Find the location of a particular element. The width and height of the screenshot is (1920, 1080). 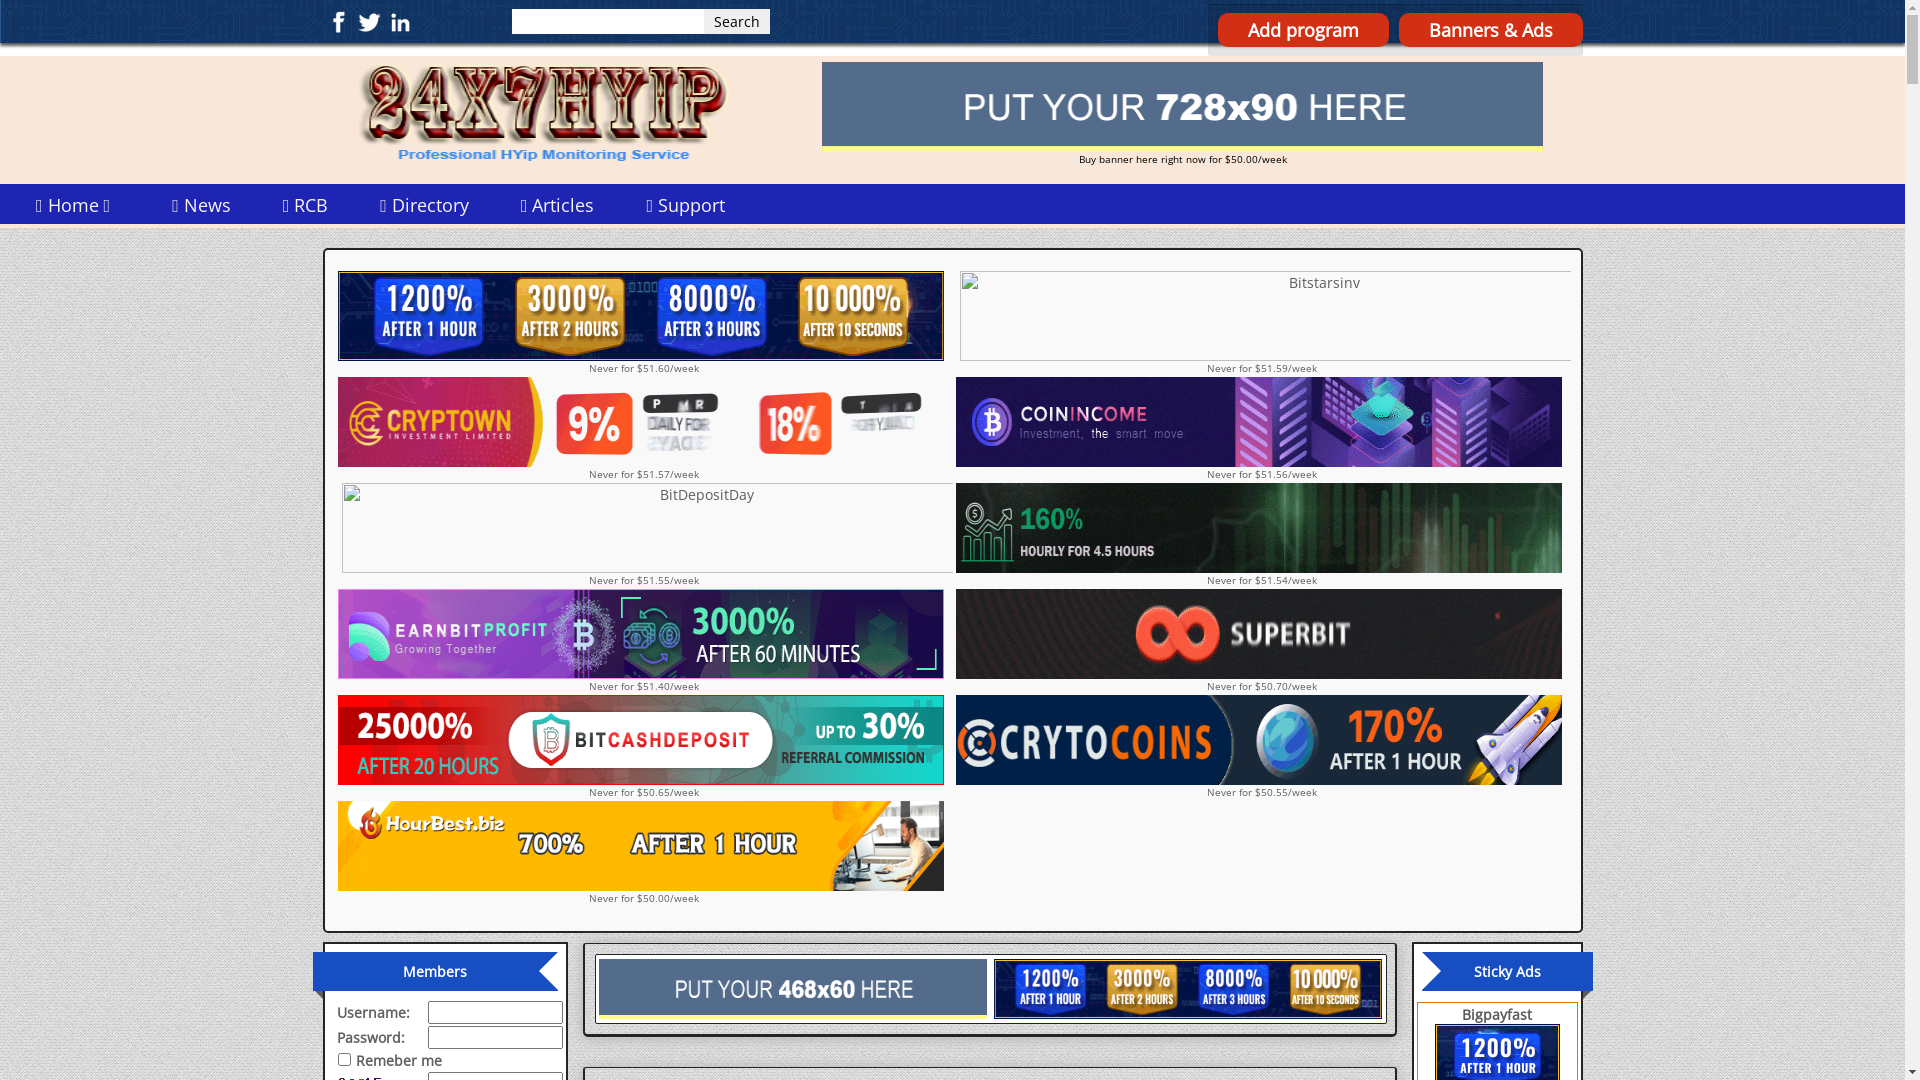

Never for $51.56/week is located at coordinates (1261, 429).